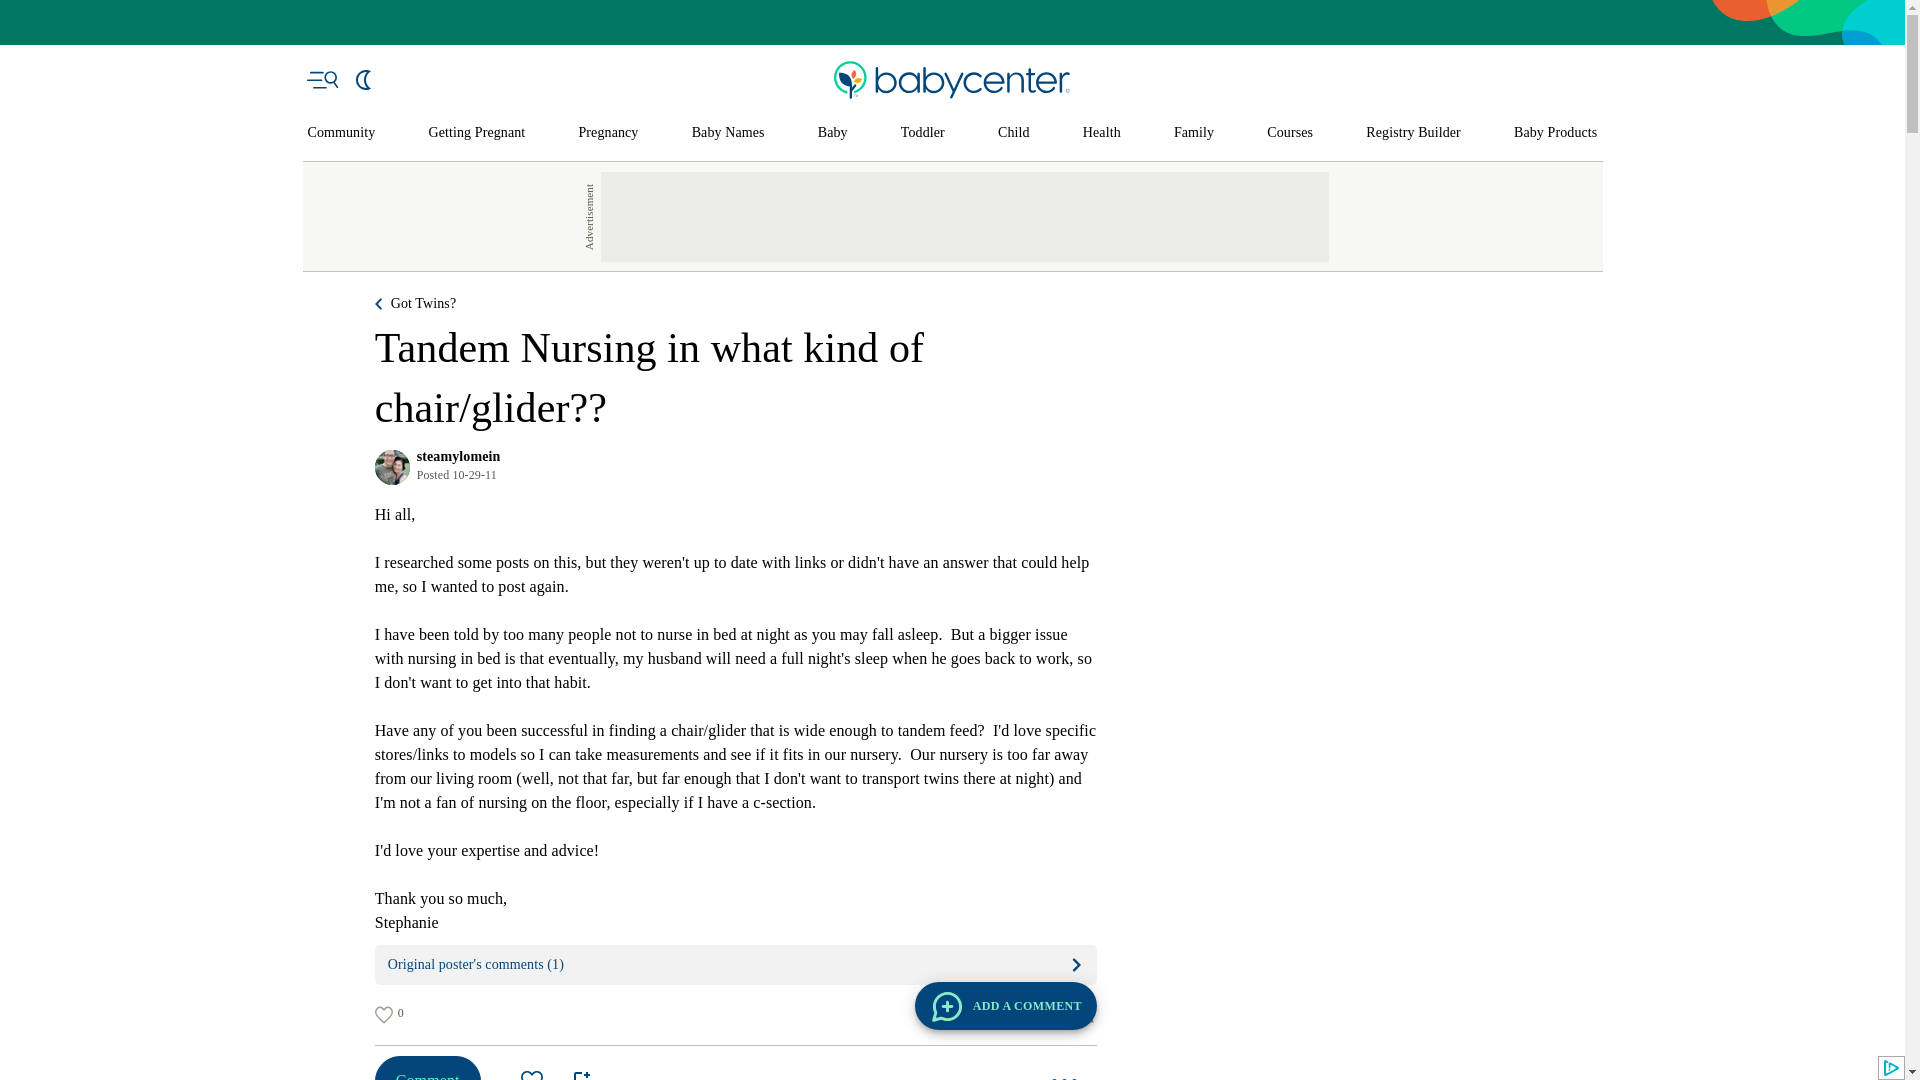 The image size is (1920, 1080). What do you see at coordinates (1556, 133) in the screenshot?
I see `Baby Products` at bounding box center [1556, 133].